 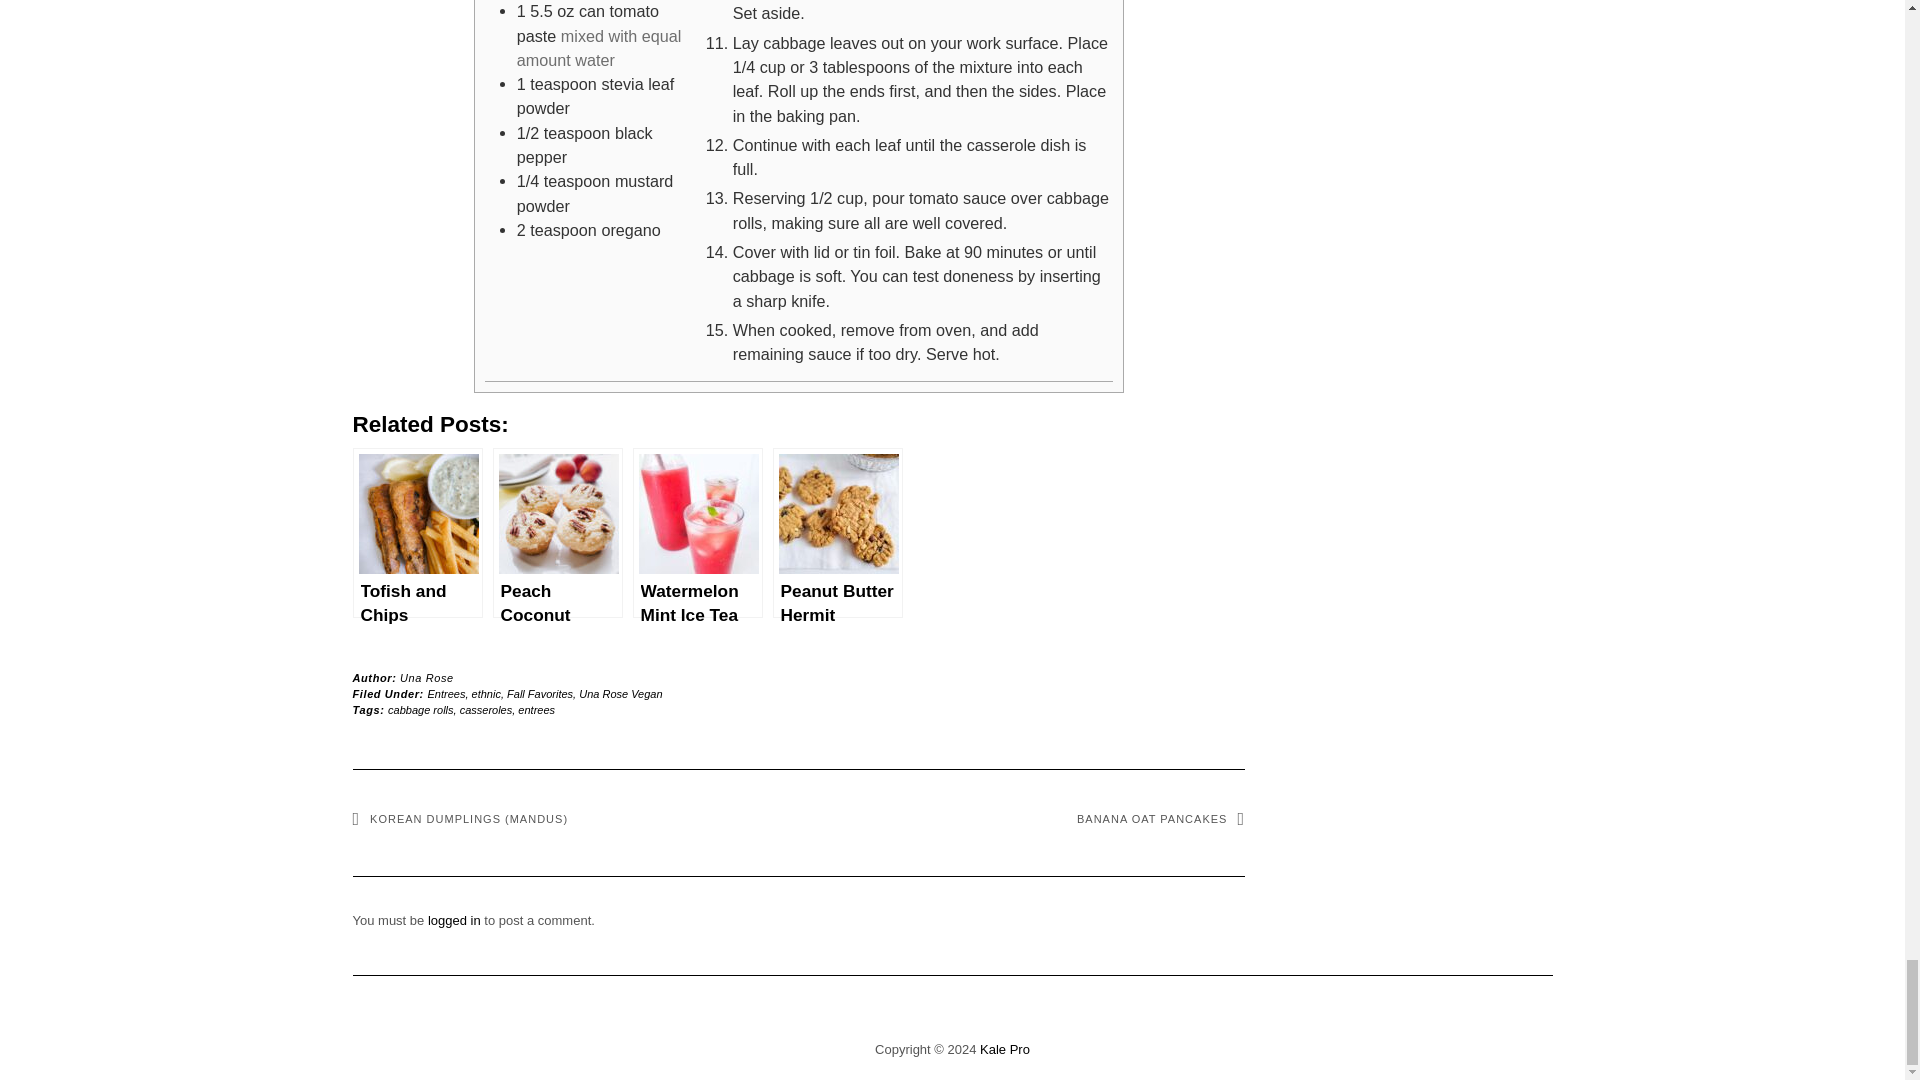 What do you see at coordinates (426, 677) in the screenshot?
I see `Posts by Una Rose` at bounding box center [426, 677].